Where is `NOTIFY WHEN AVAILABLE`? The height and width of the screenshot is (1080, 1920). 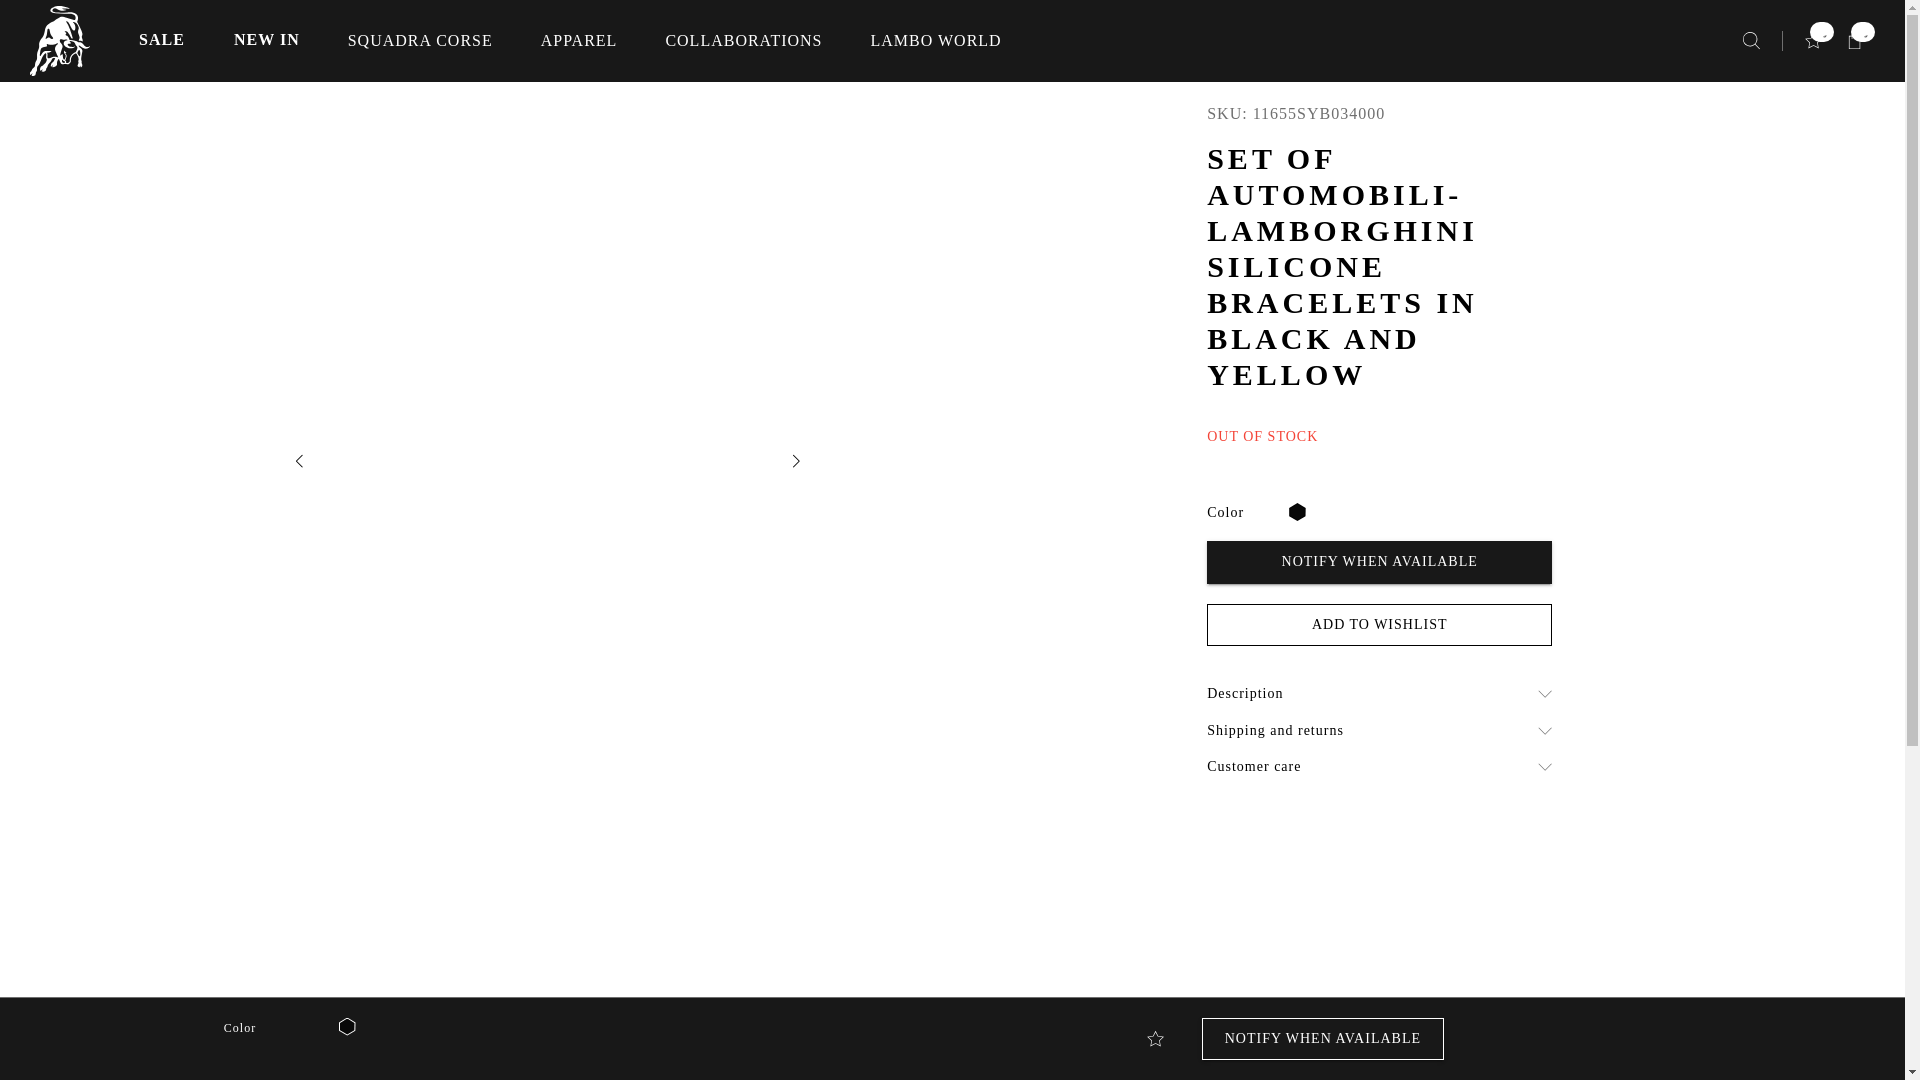 NOTIFY WHEN AVAILABLE is located at coordinates (1379, 562).